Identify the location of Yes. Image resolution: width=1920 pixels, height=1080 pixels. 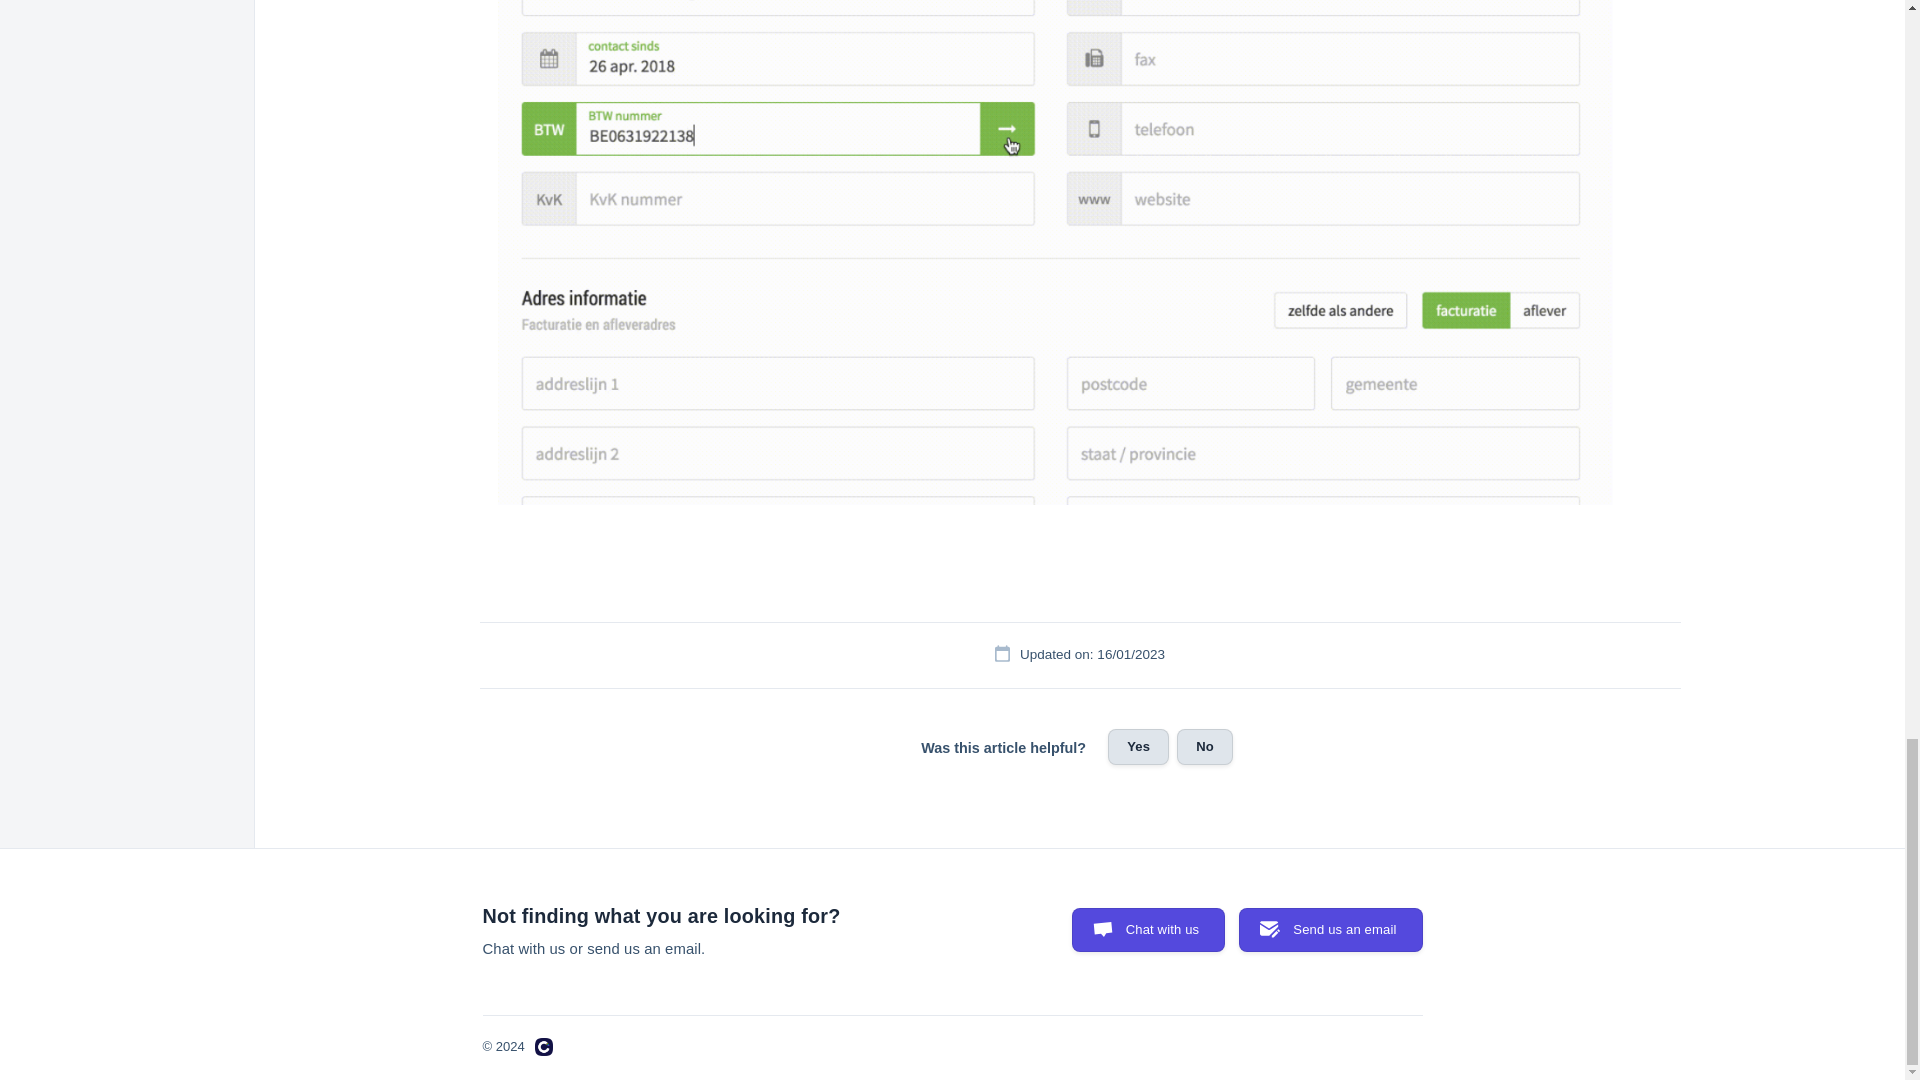
(1138, 746).